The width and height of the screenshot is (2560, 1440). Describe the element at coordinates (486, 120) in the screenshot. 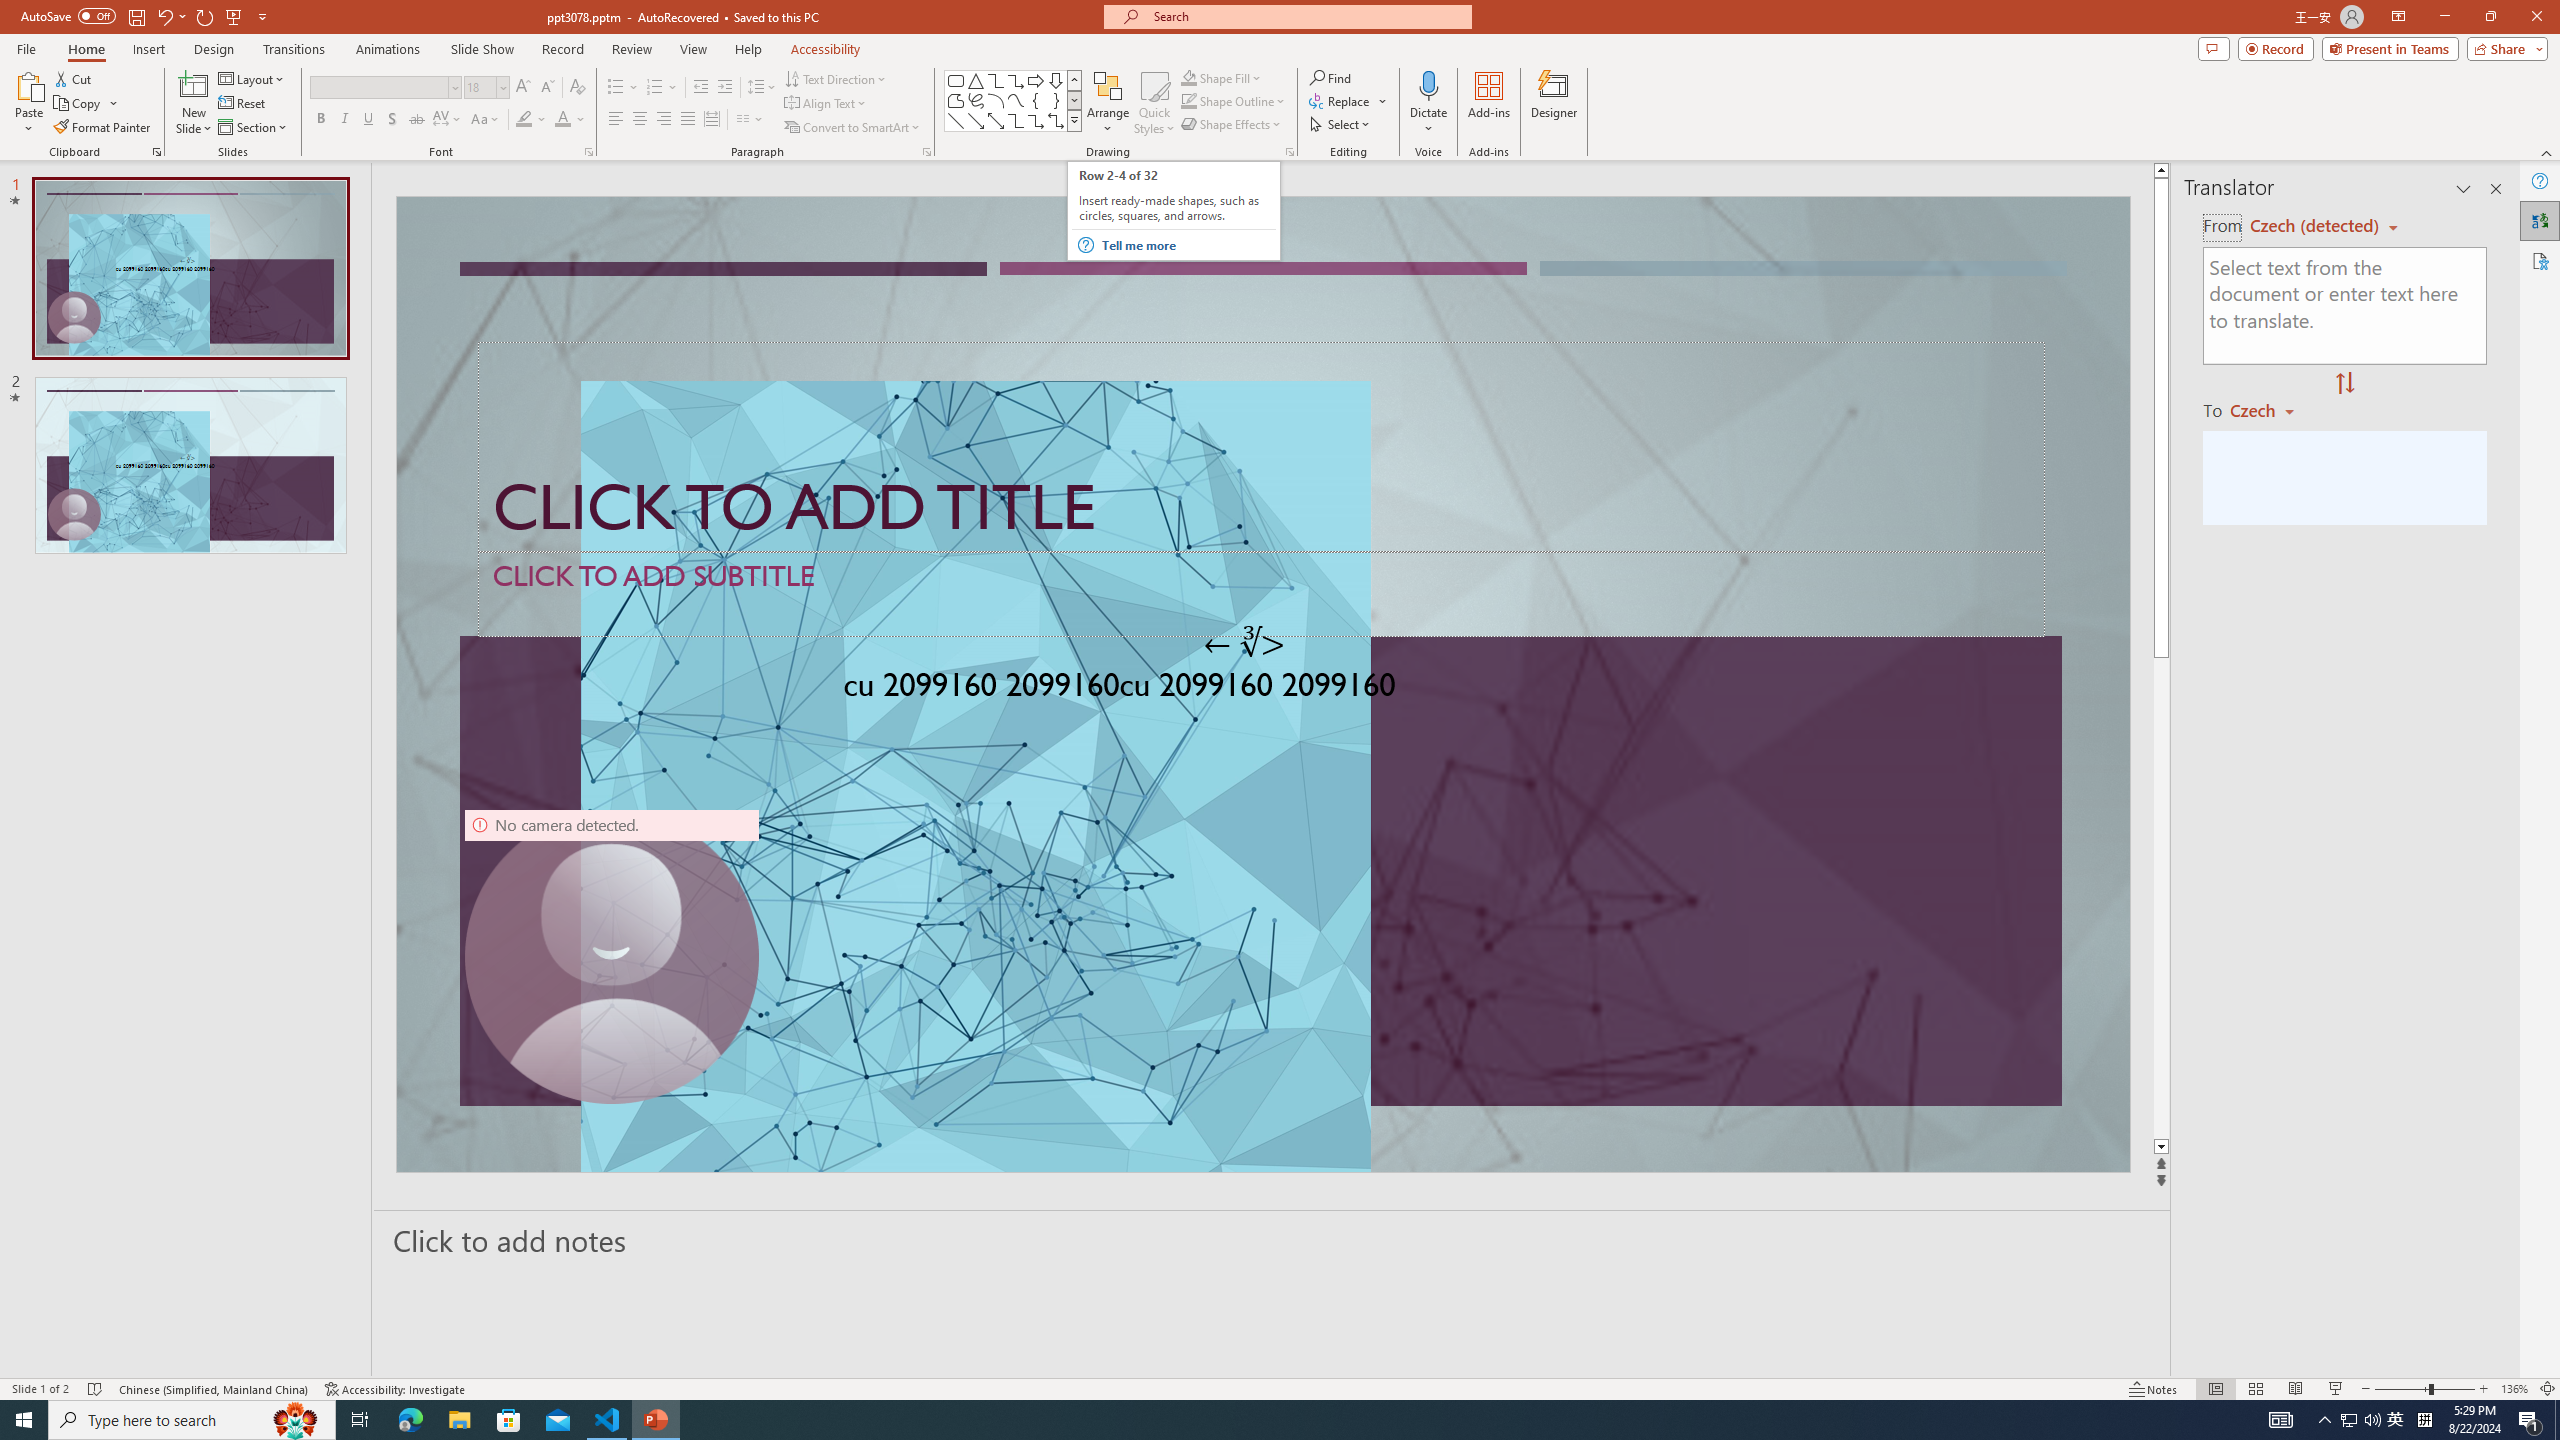

I see `Change Case` at that location.